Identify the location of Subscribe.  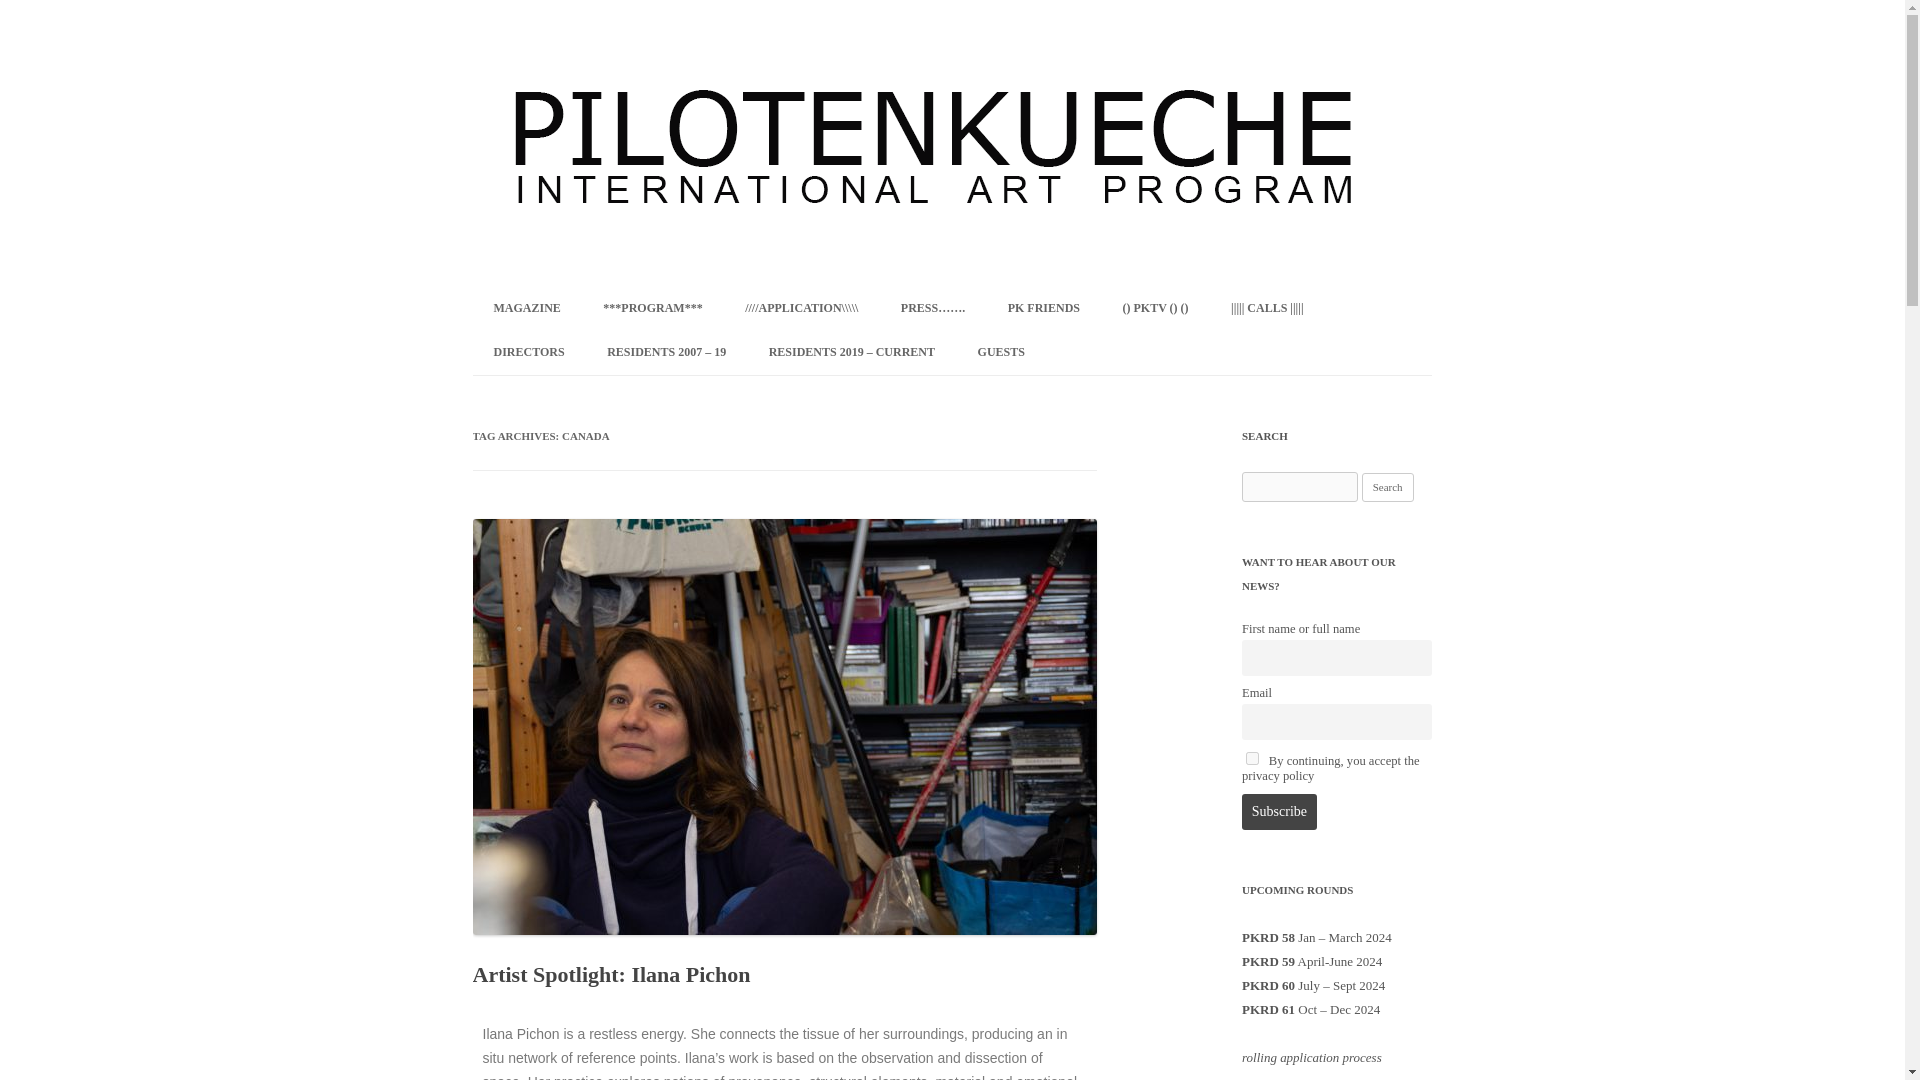
(1280, 812).